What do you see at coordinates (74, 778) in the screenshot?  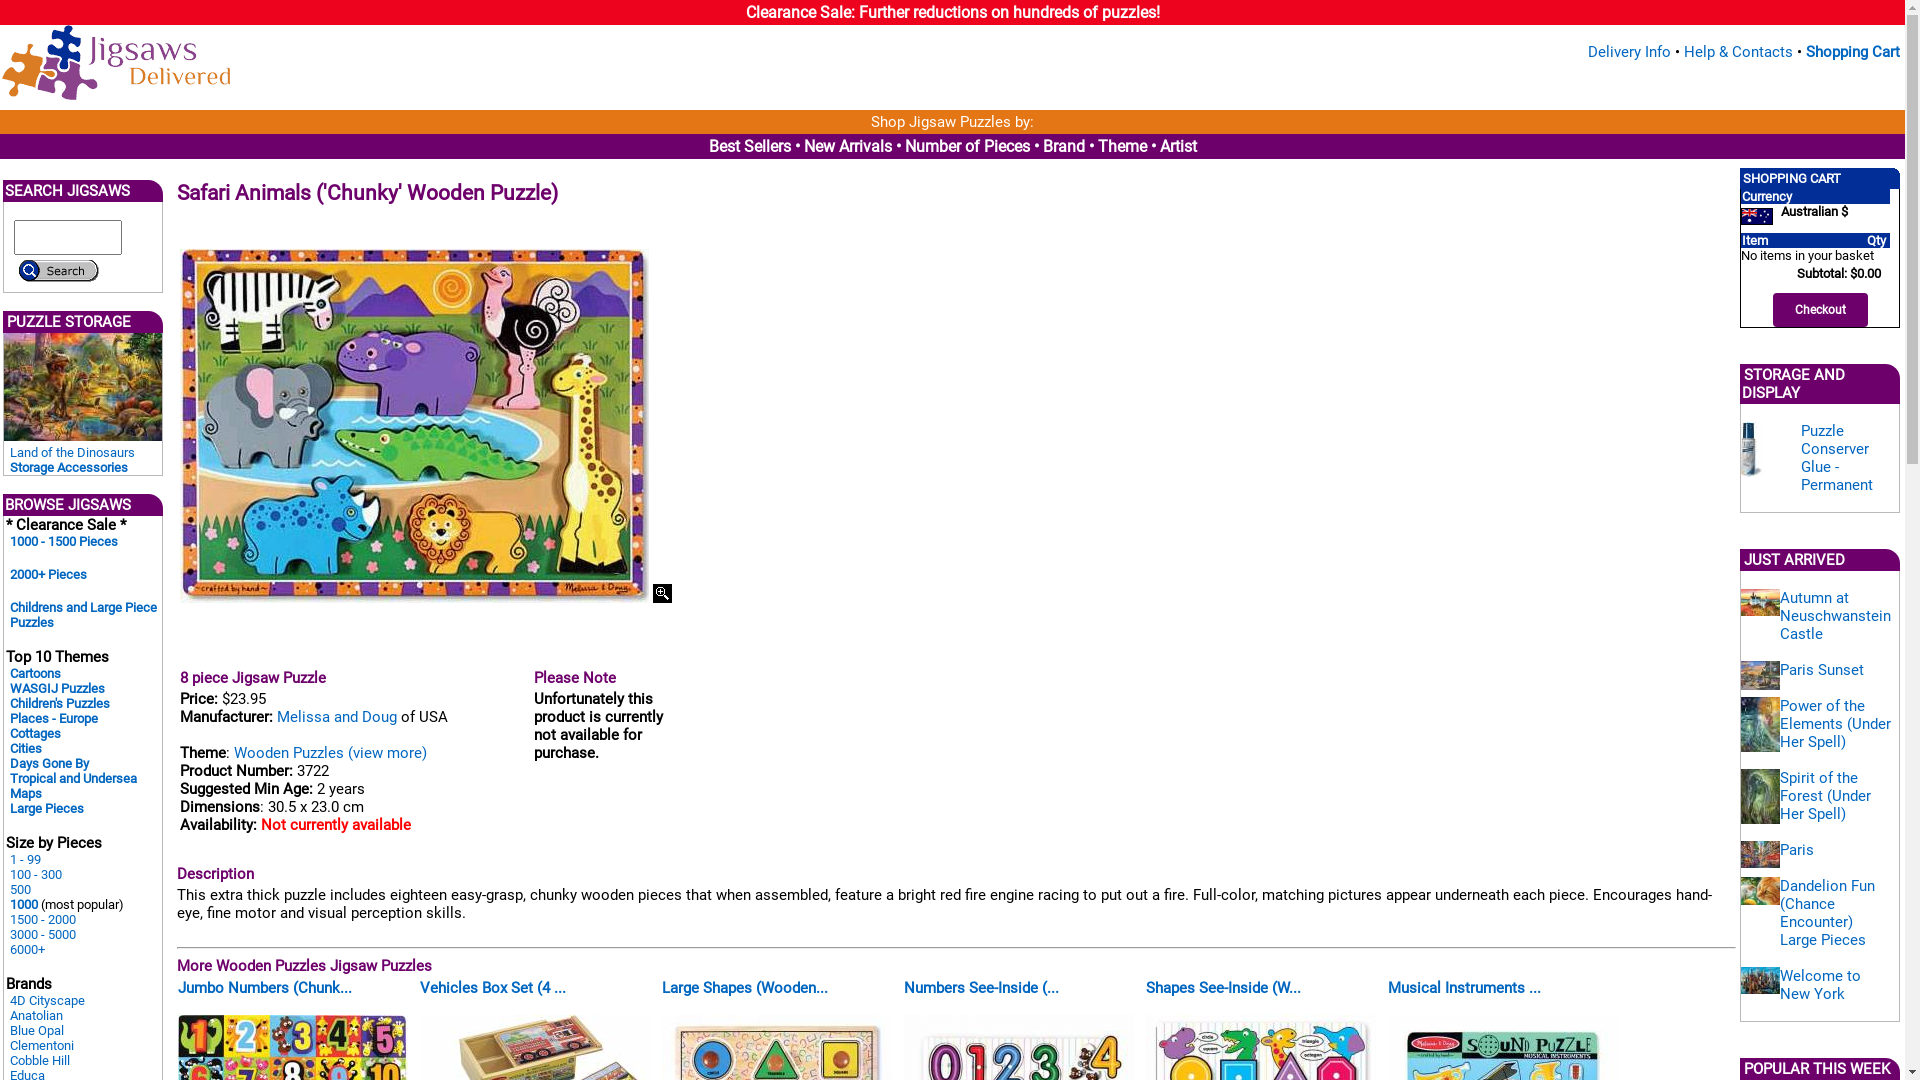 I see `Tropical and Undersea` at bounding box center [74, 778].